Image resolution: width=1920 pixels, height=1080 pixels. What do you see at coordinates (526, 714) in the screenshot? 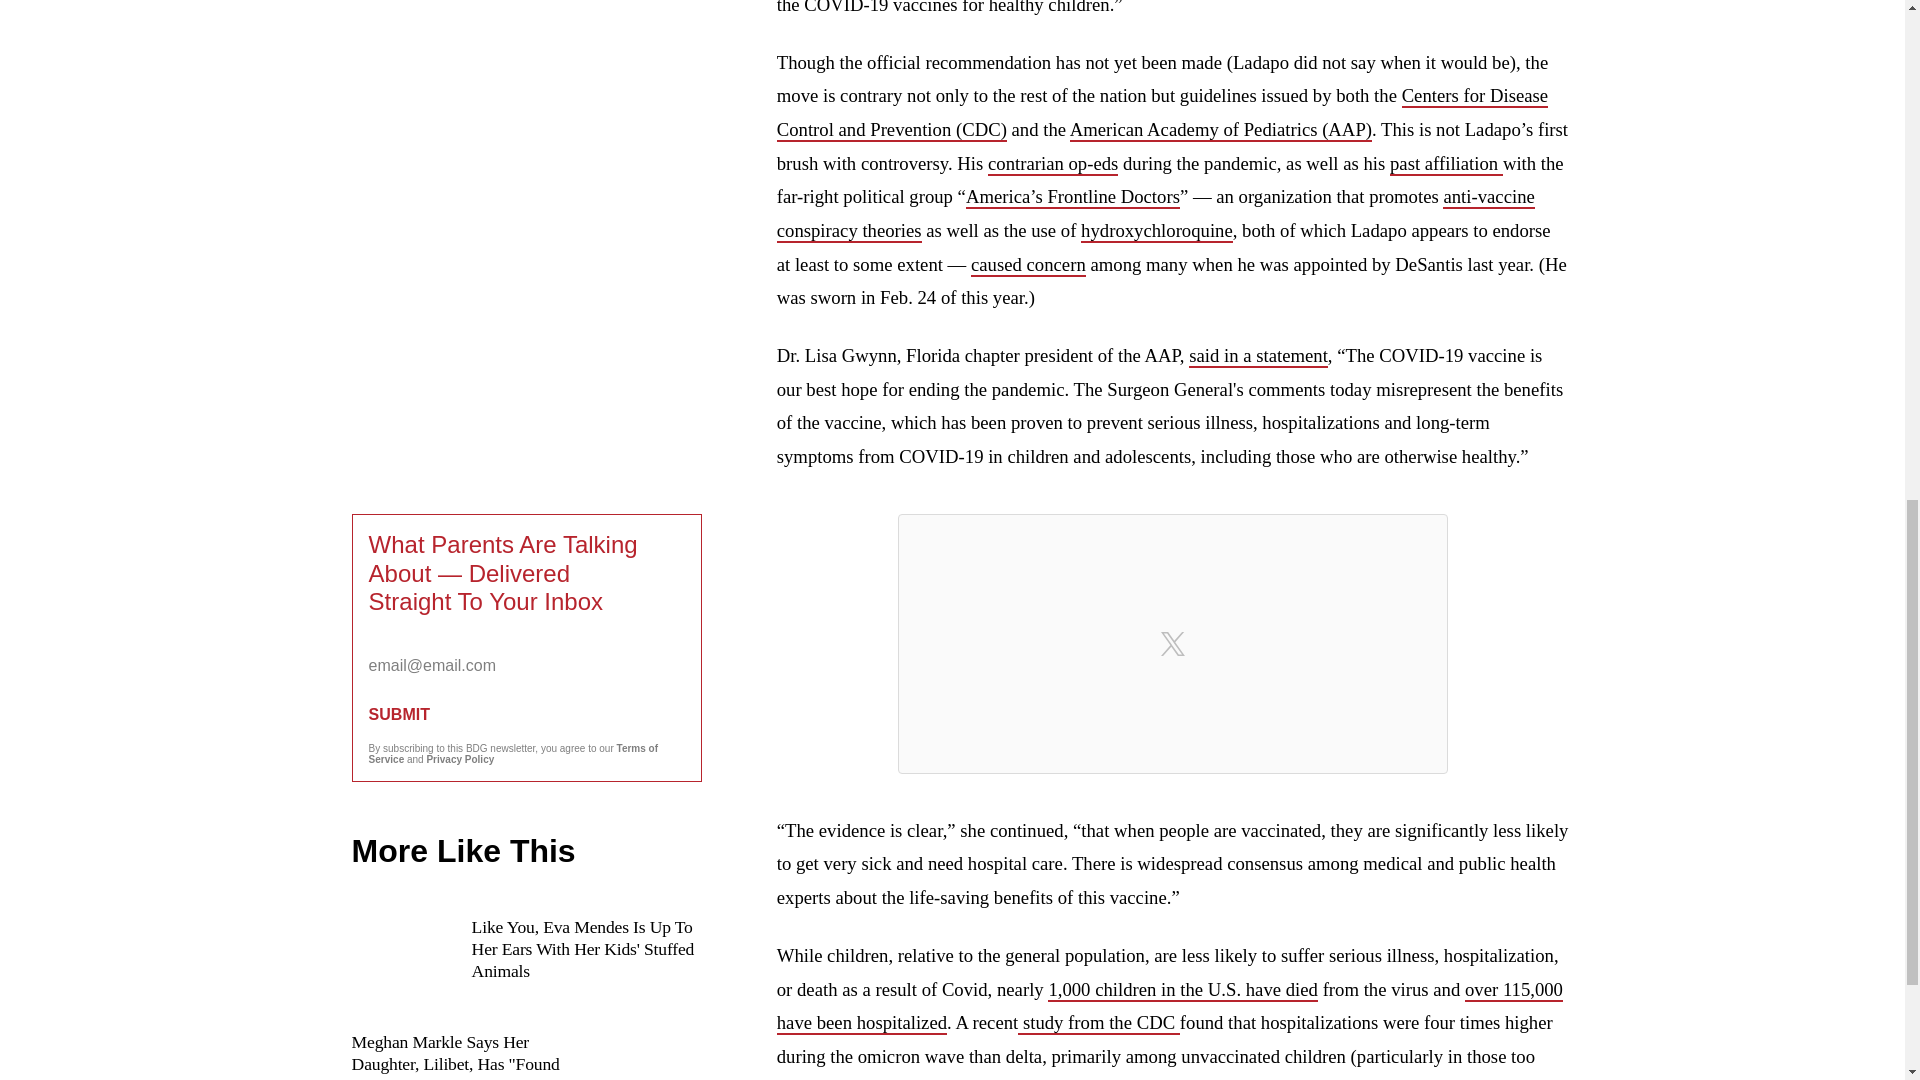
I see `SUBMIT` at bounding box center [526, 714].